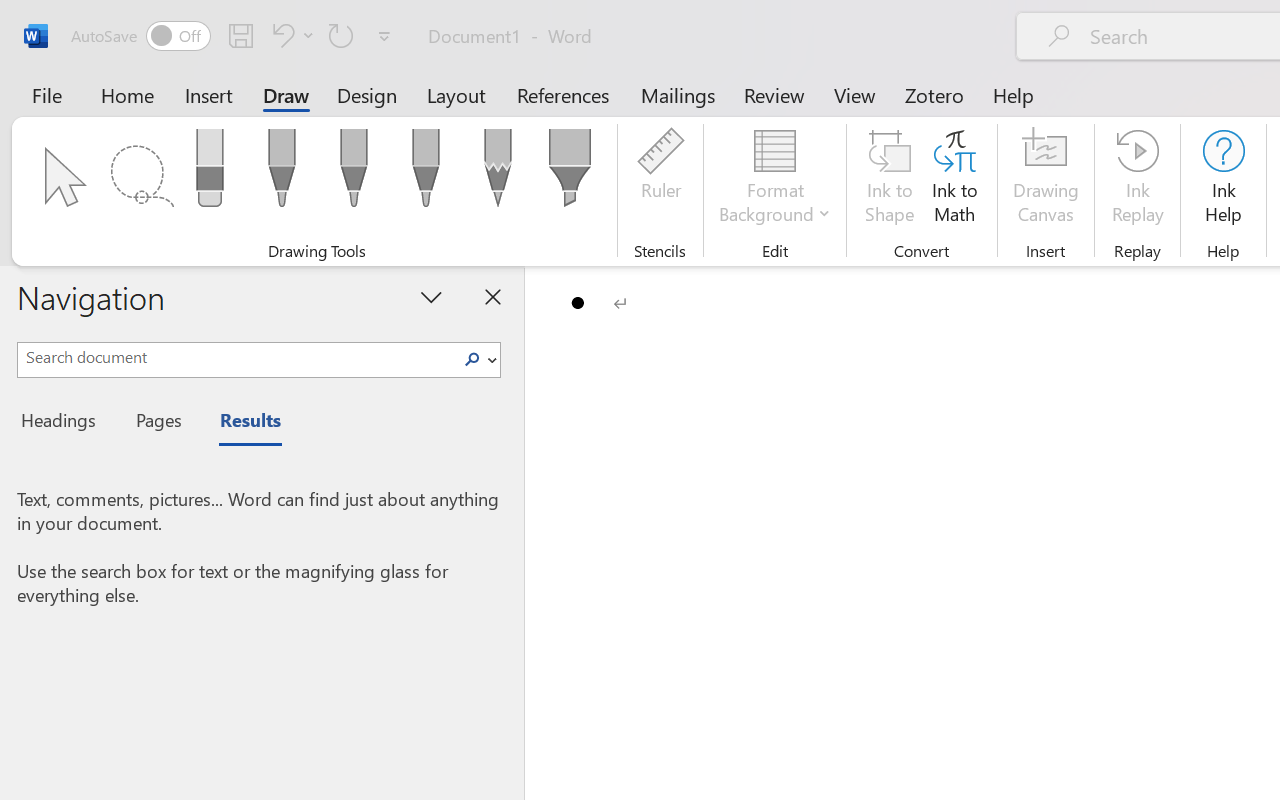  What do you see at coordinates (281, 174) in the screenshot?
I see `Pen: Black, 0.5 mm` at bounding box center [281, 174].